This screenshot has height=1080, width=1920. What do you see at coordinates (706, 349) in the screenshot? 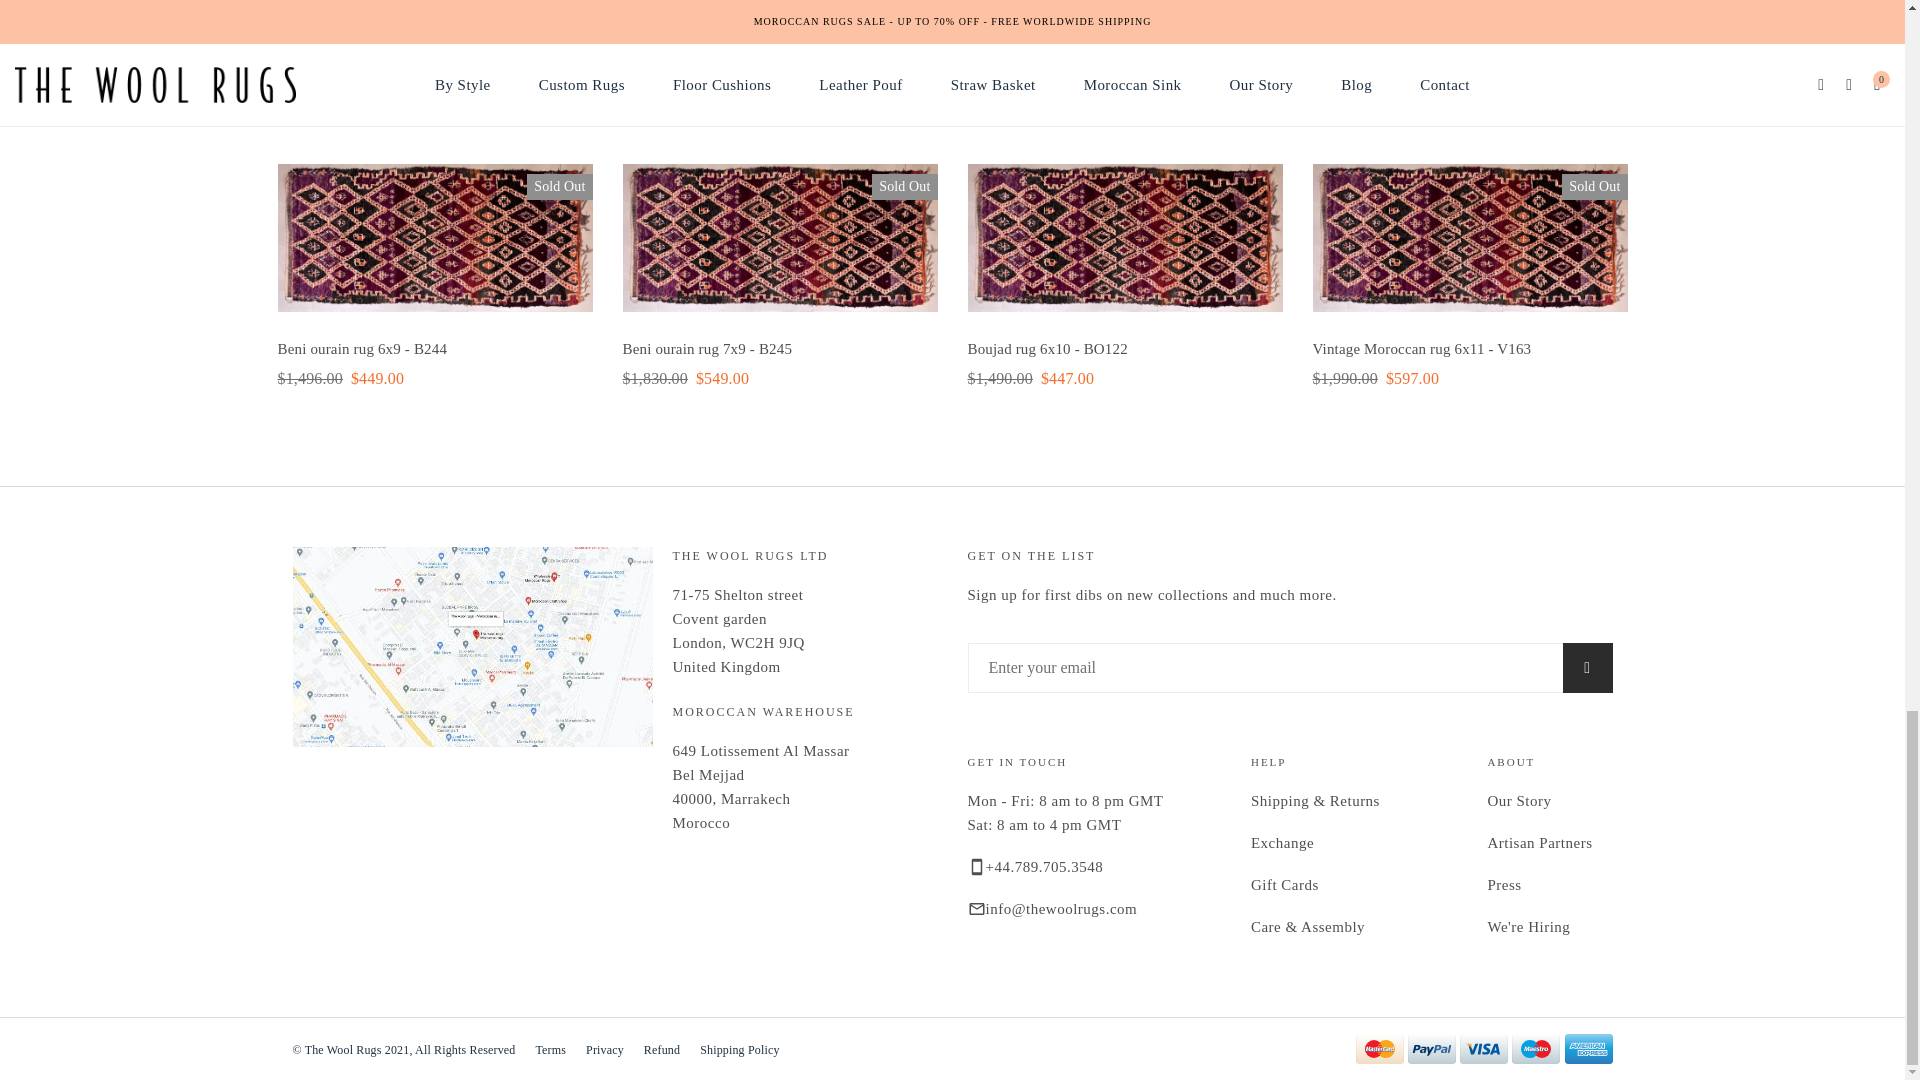
I see `Beni ourain rug 7x9 - B245` at bounding box center [706, 349].